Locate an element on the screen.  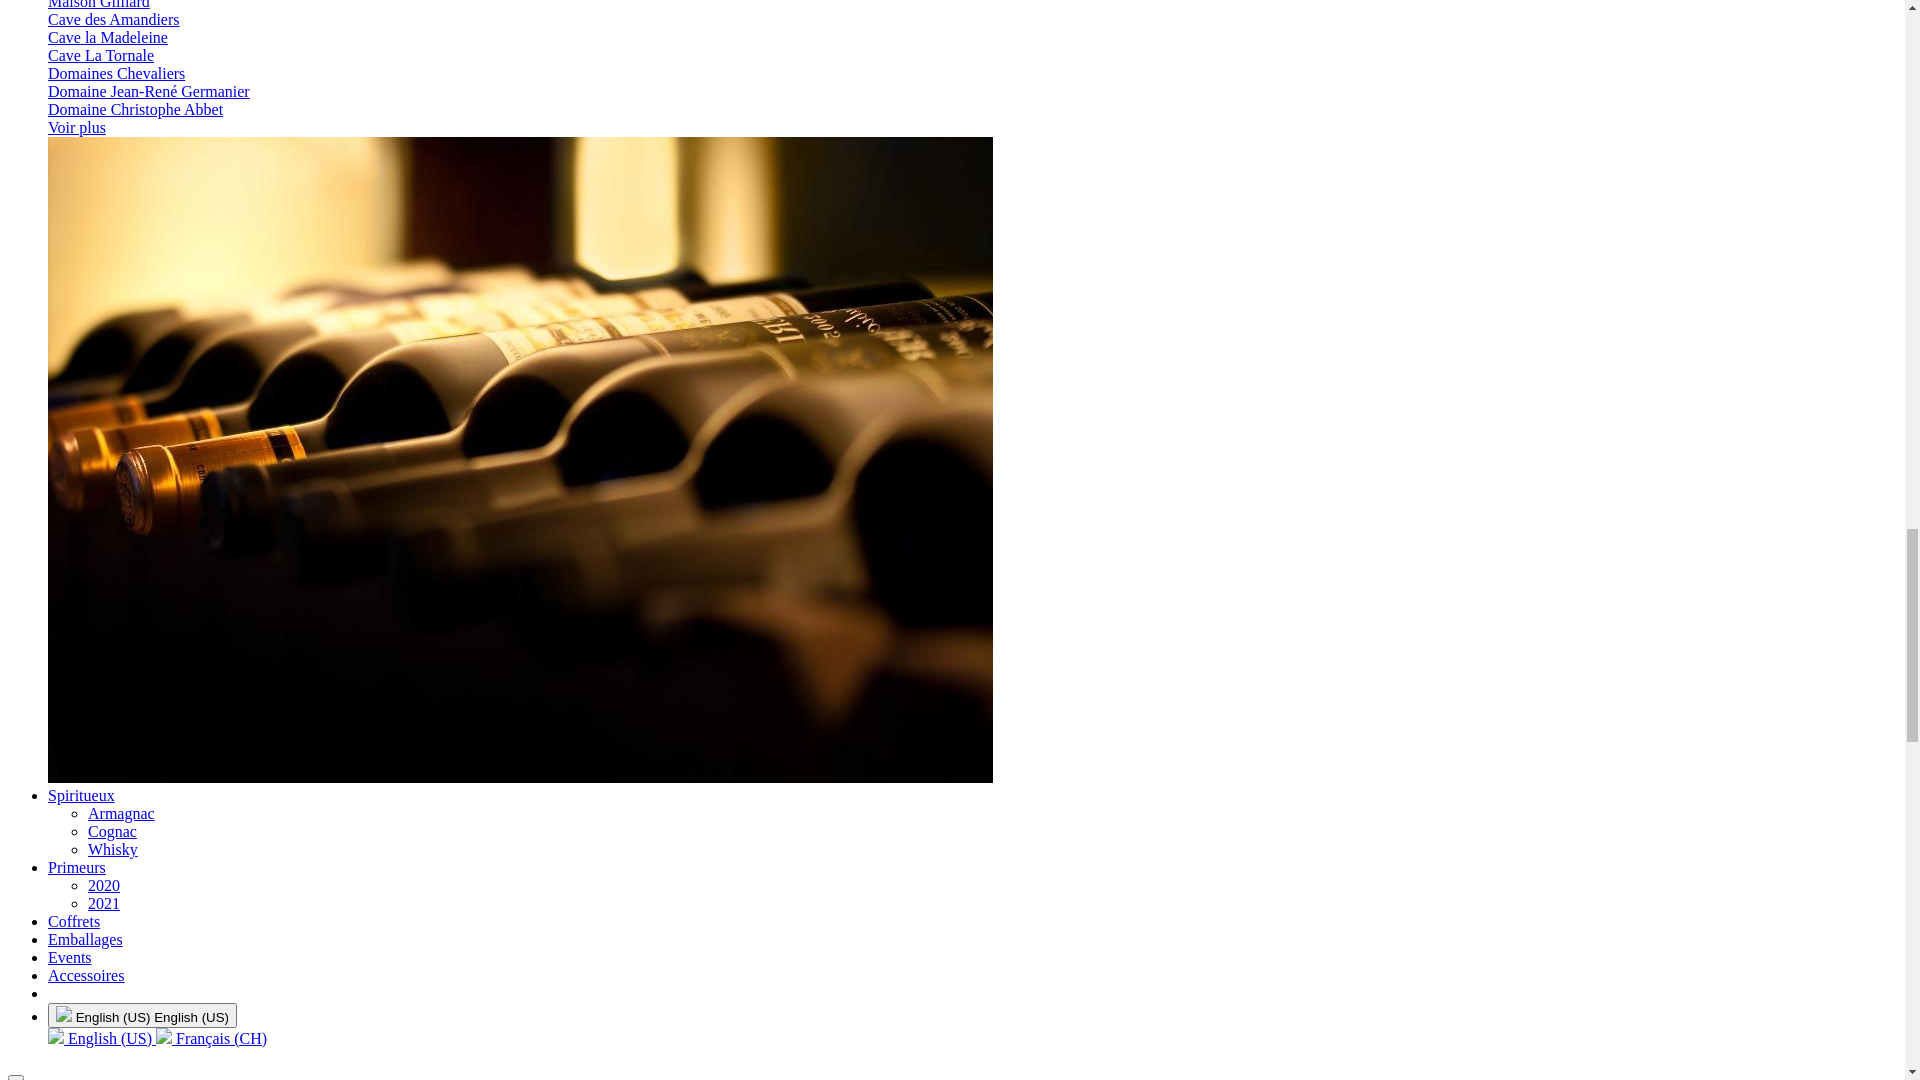
English (US) is located at coordinates (62, 112).